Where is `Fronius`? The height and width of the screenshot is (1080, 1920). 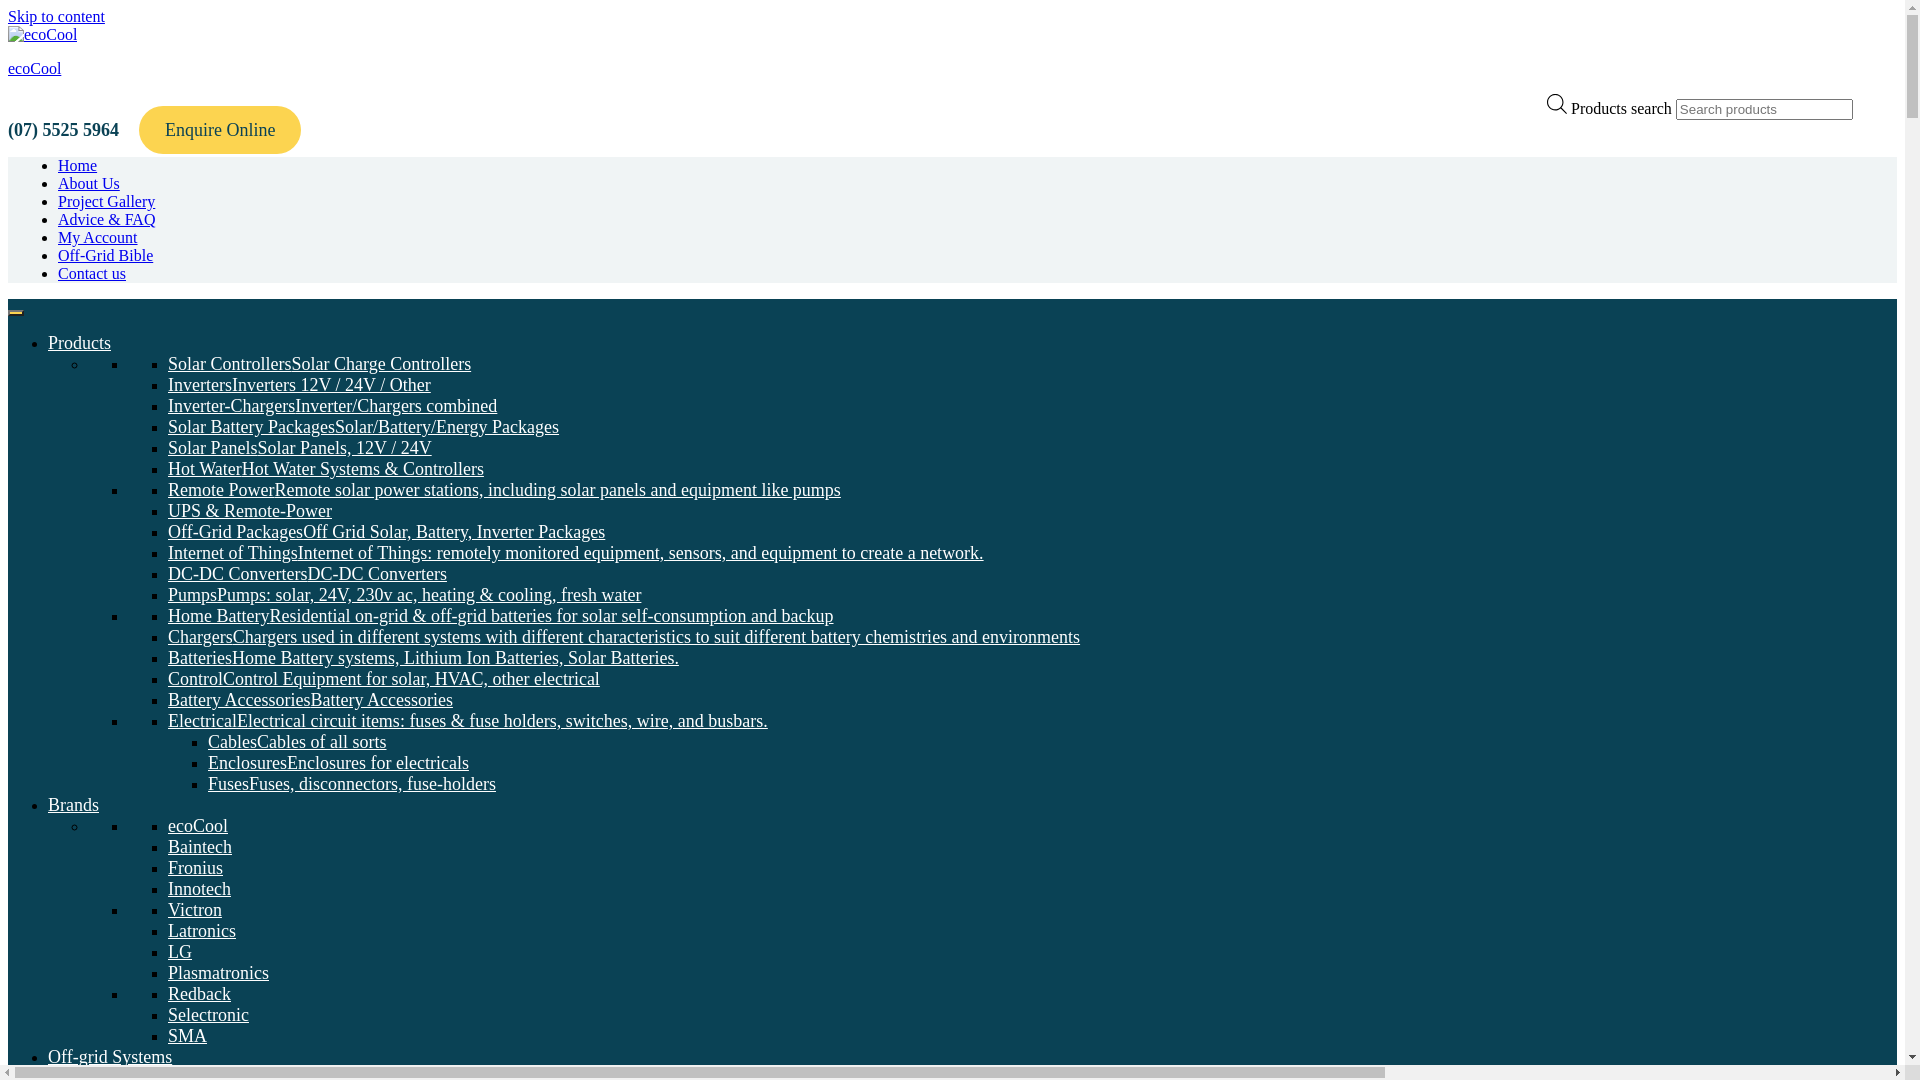 Fronius is located at coordinates (196, 868).